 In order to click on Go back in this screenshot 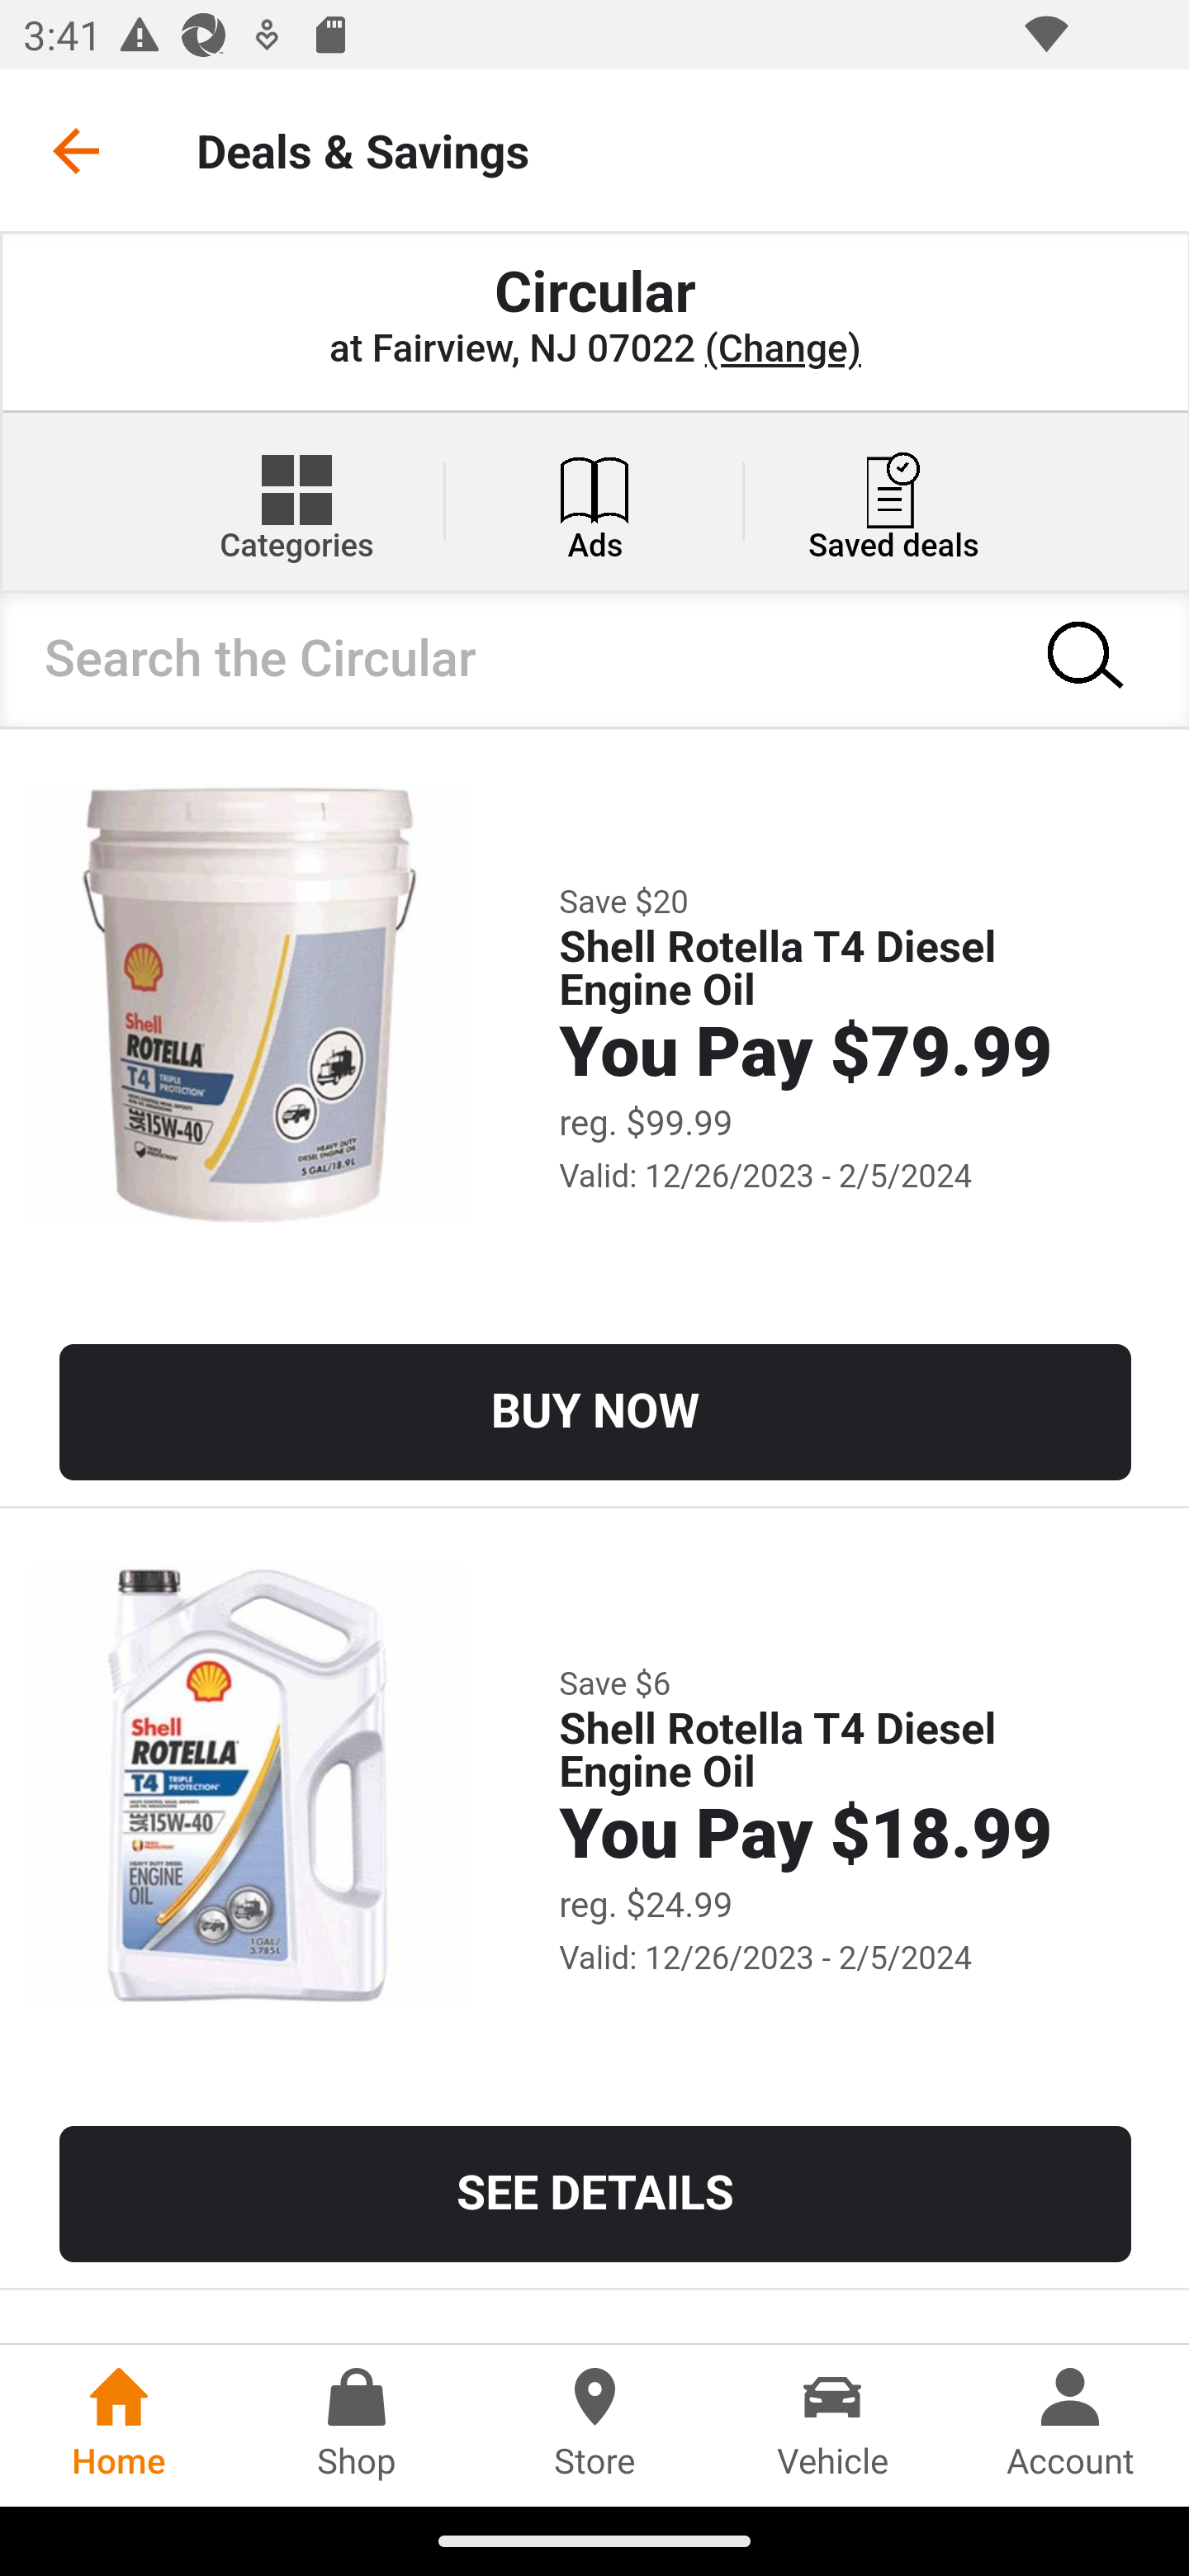, I will do `click(75, 150)`.